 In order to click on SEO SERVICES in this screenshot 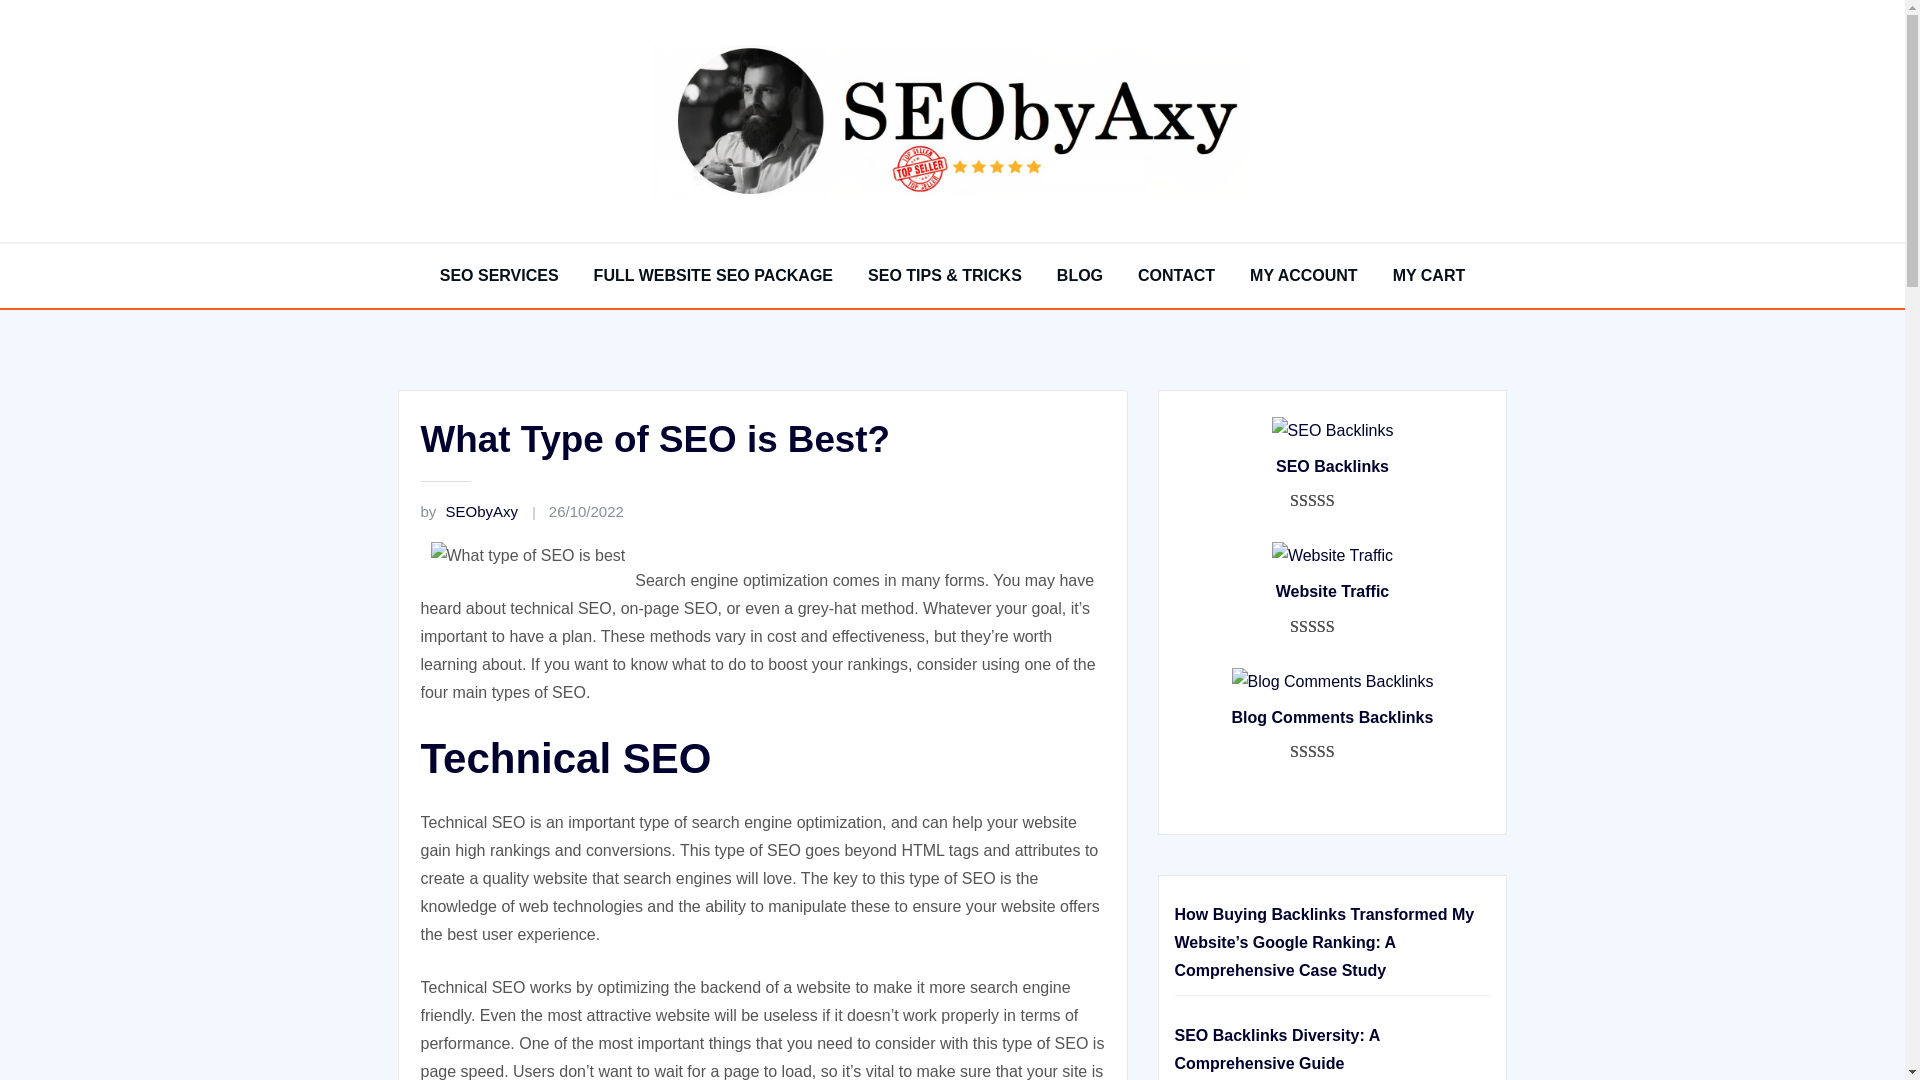, I will do `click(498, 276)`.